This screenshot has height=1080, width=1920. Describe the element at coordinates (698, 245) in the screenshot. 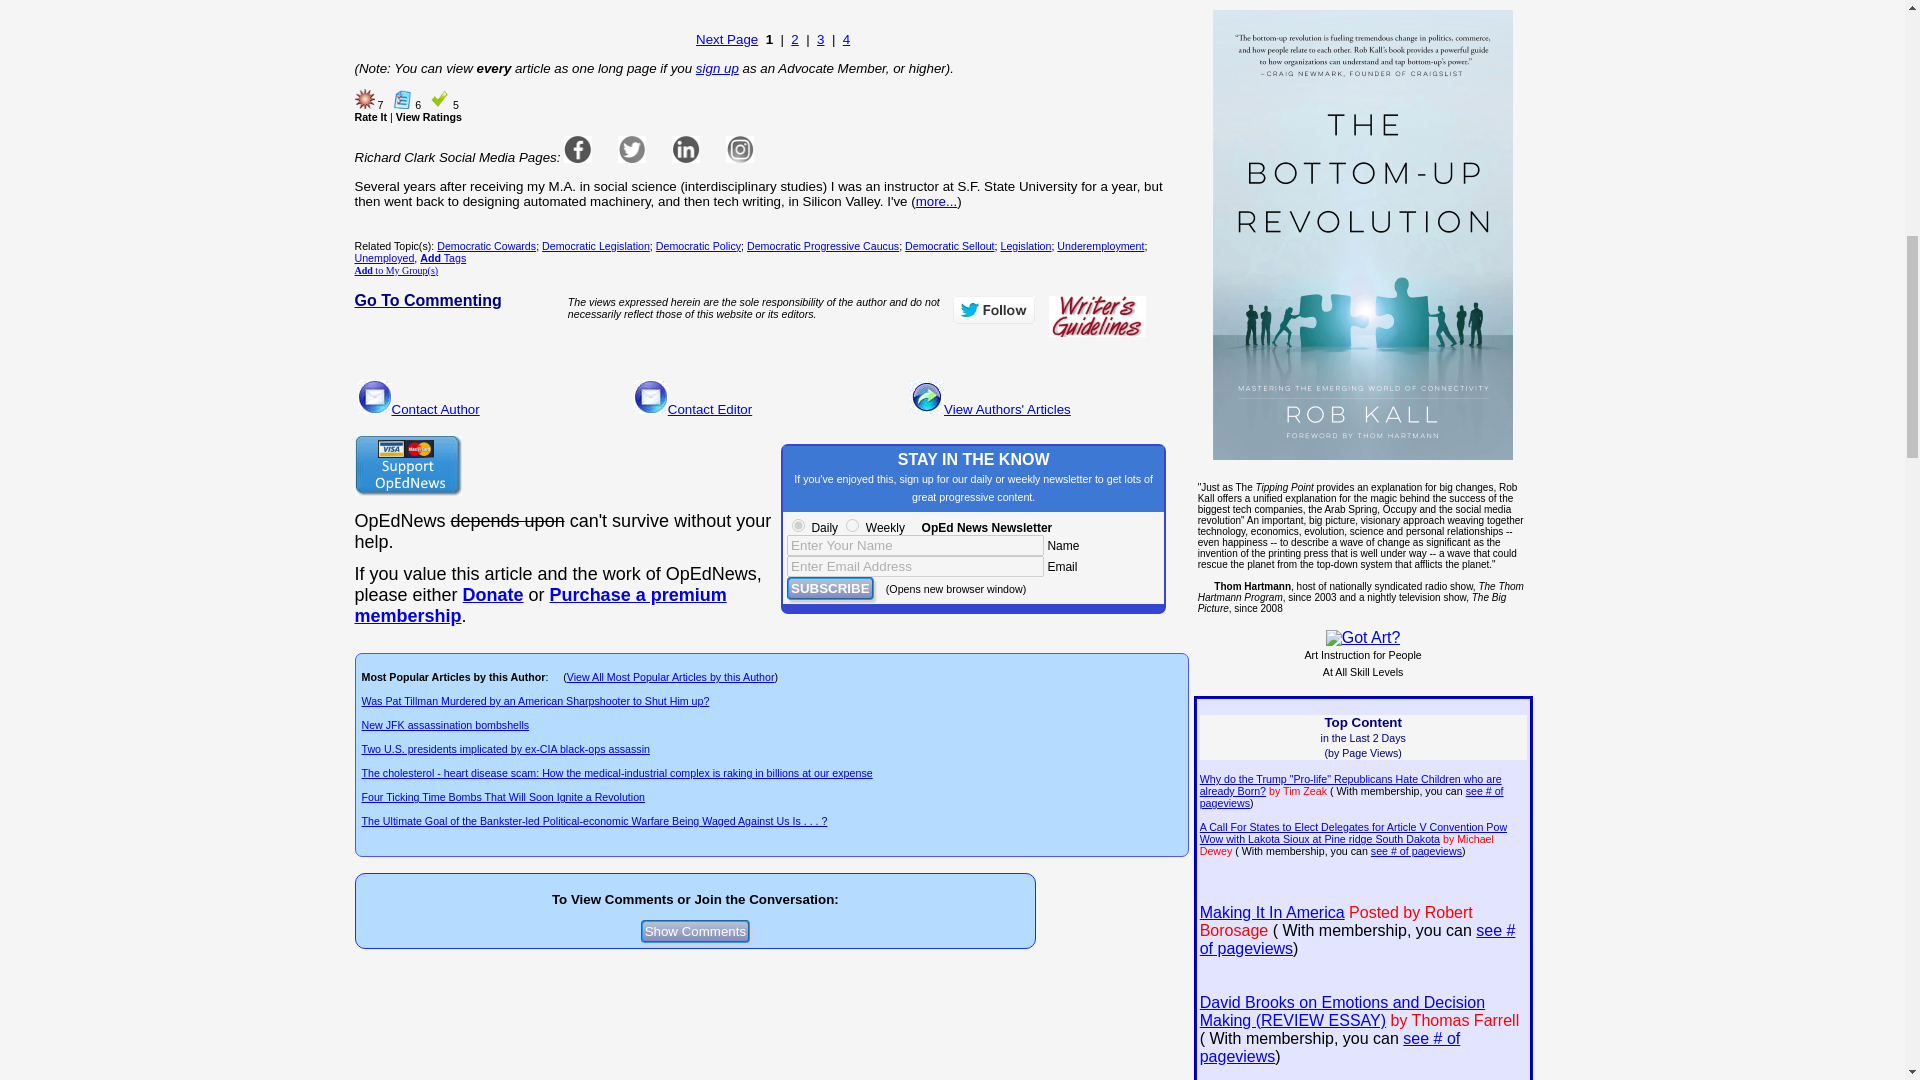

I see `Democratic Policy` at that location.